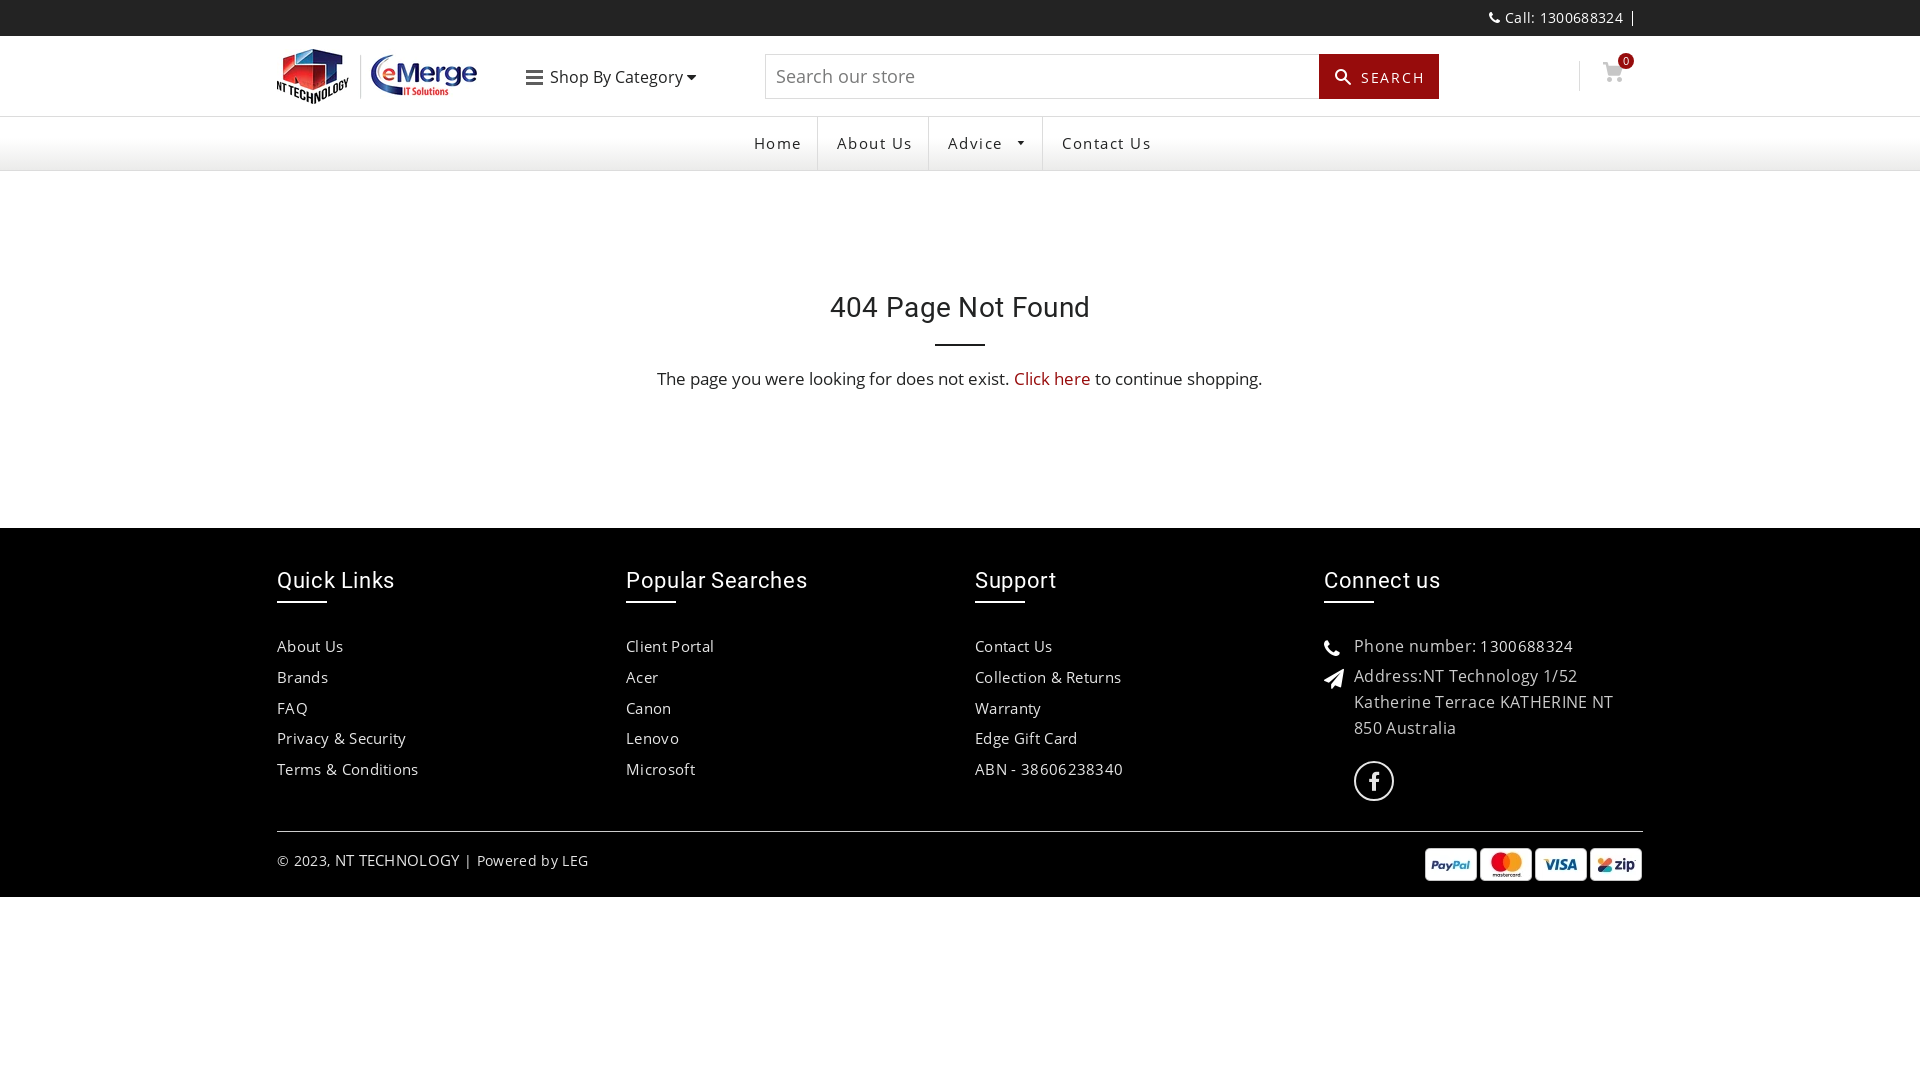 The image size is (1920, 1080). I want to click on Brands, so click(302, 677).